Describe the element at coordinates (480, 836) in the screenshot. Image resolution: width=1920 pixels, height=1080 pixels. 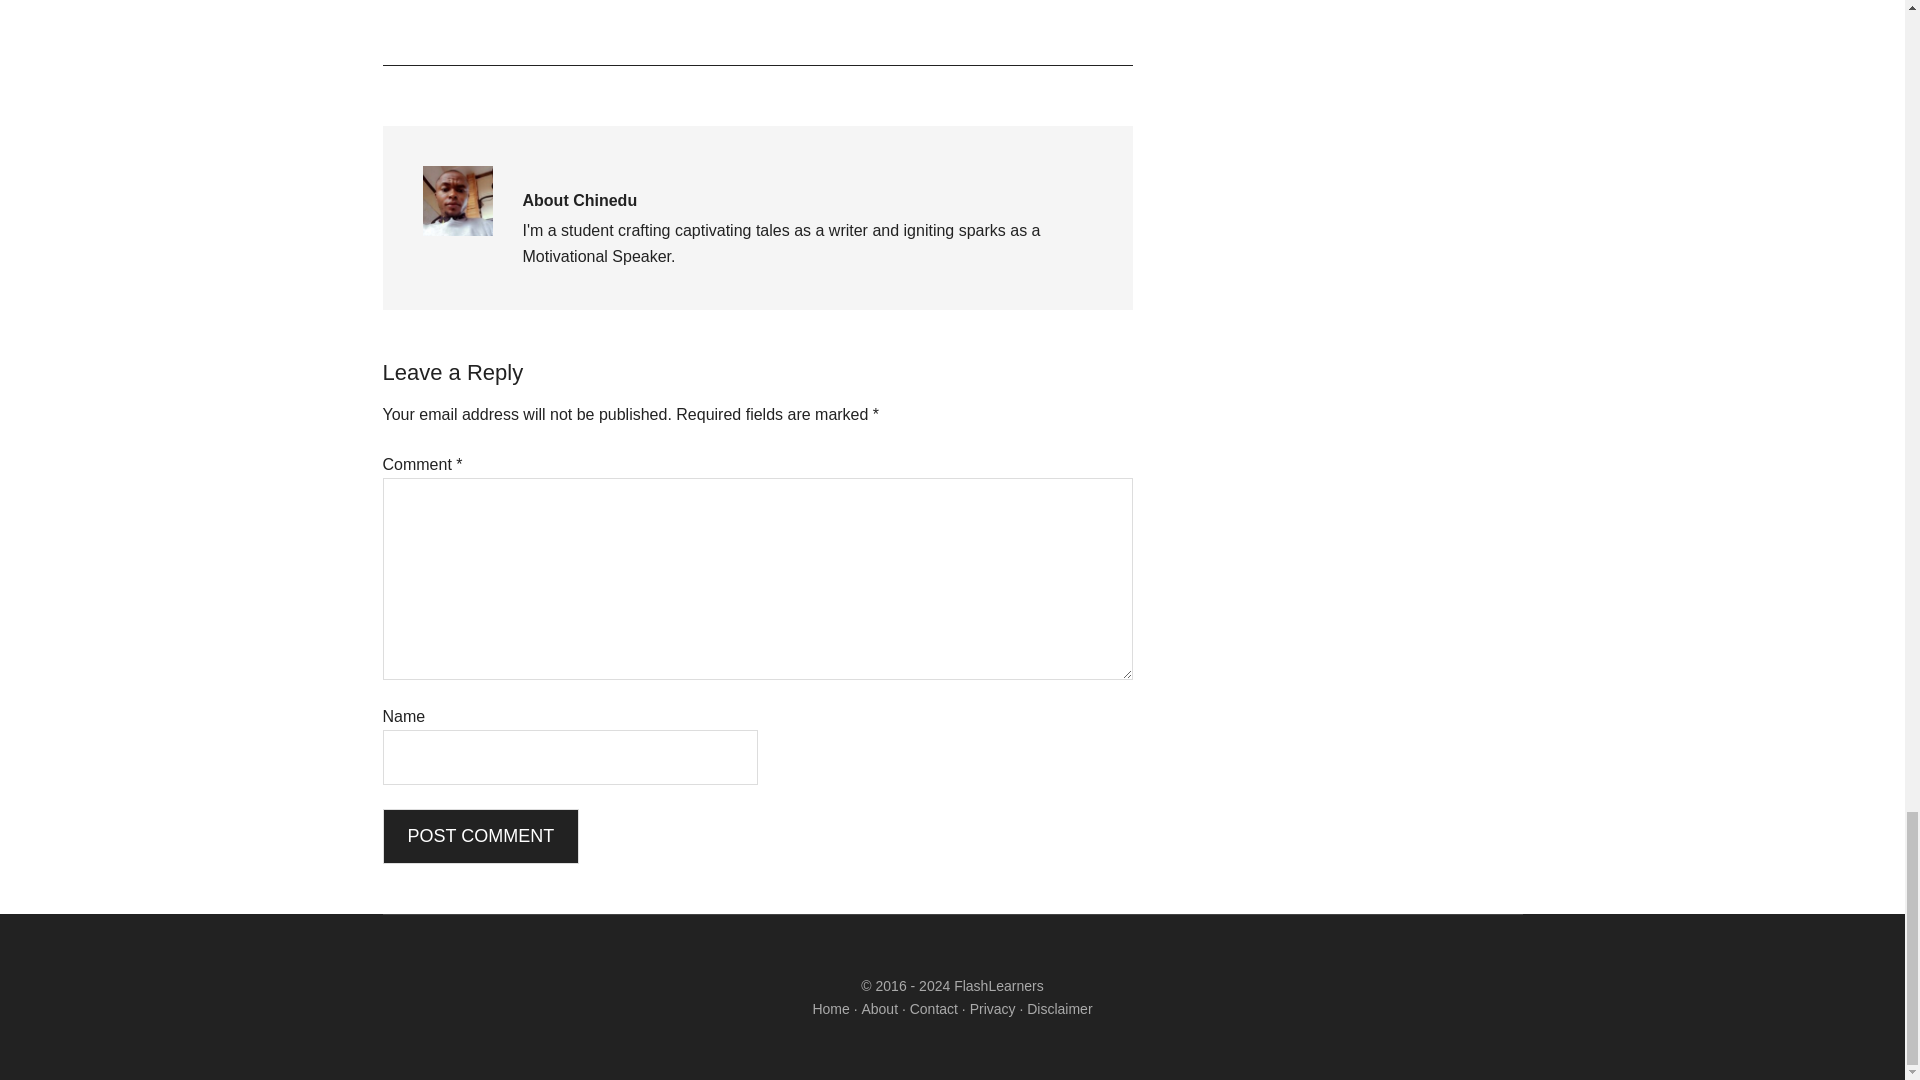
I see `Post Comment` at that location.